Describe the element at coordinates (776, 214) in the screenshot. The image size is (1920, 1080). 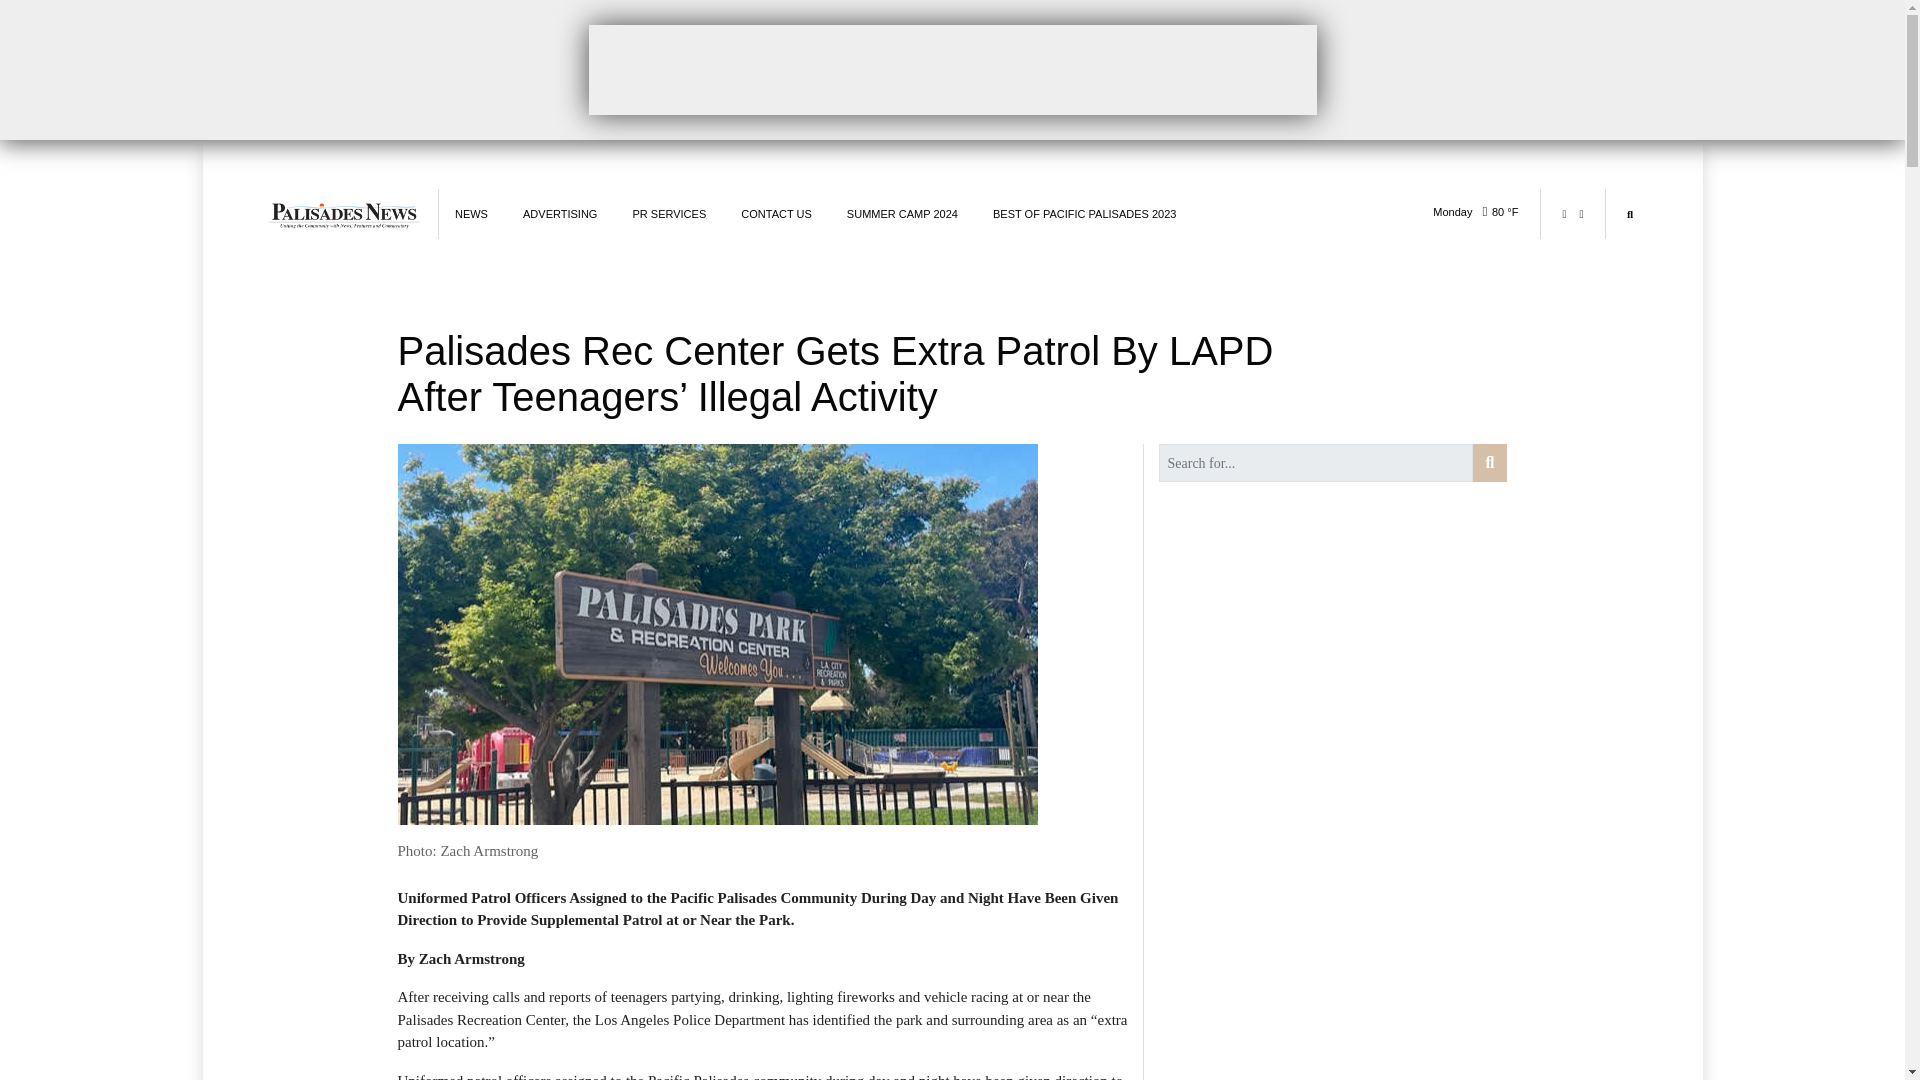
I see `CONTACT US` at that location.